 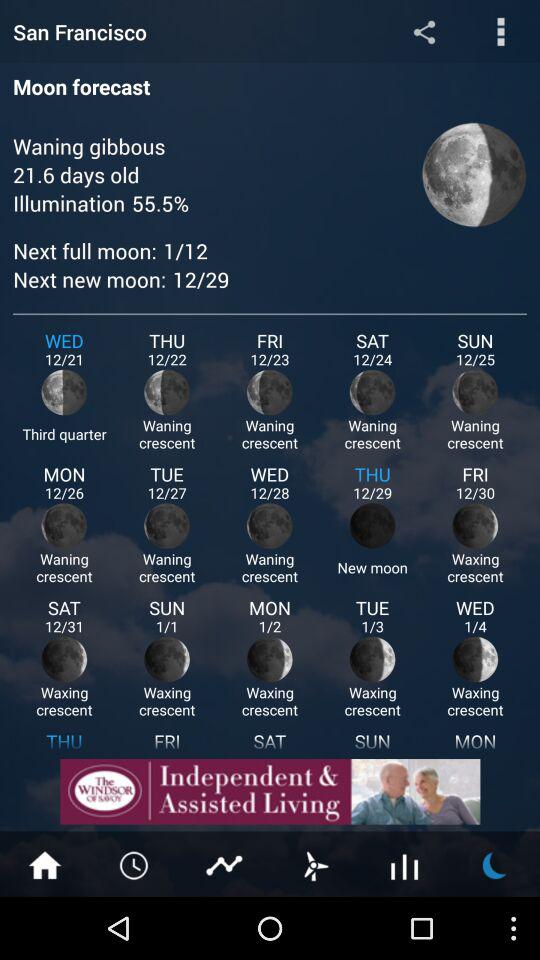 I want to click on share data, so click(x=424, y=32).